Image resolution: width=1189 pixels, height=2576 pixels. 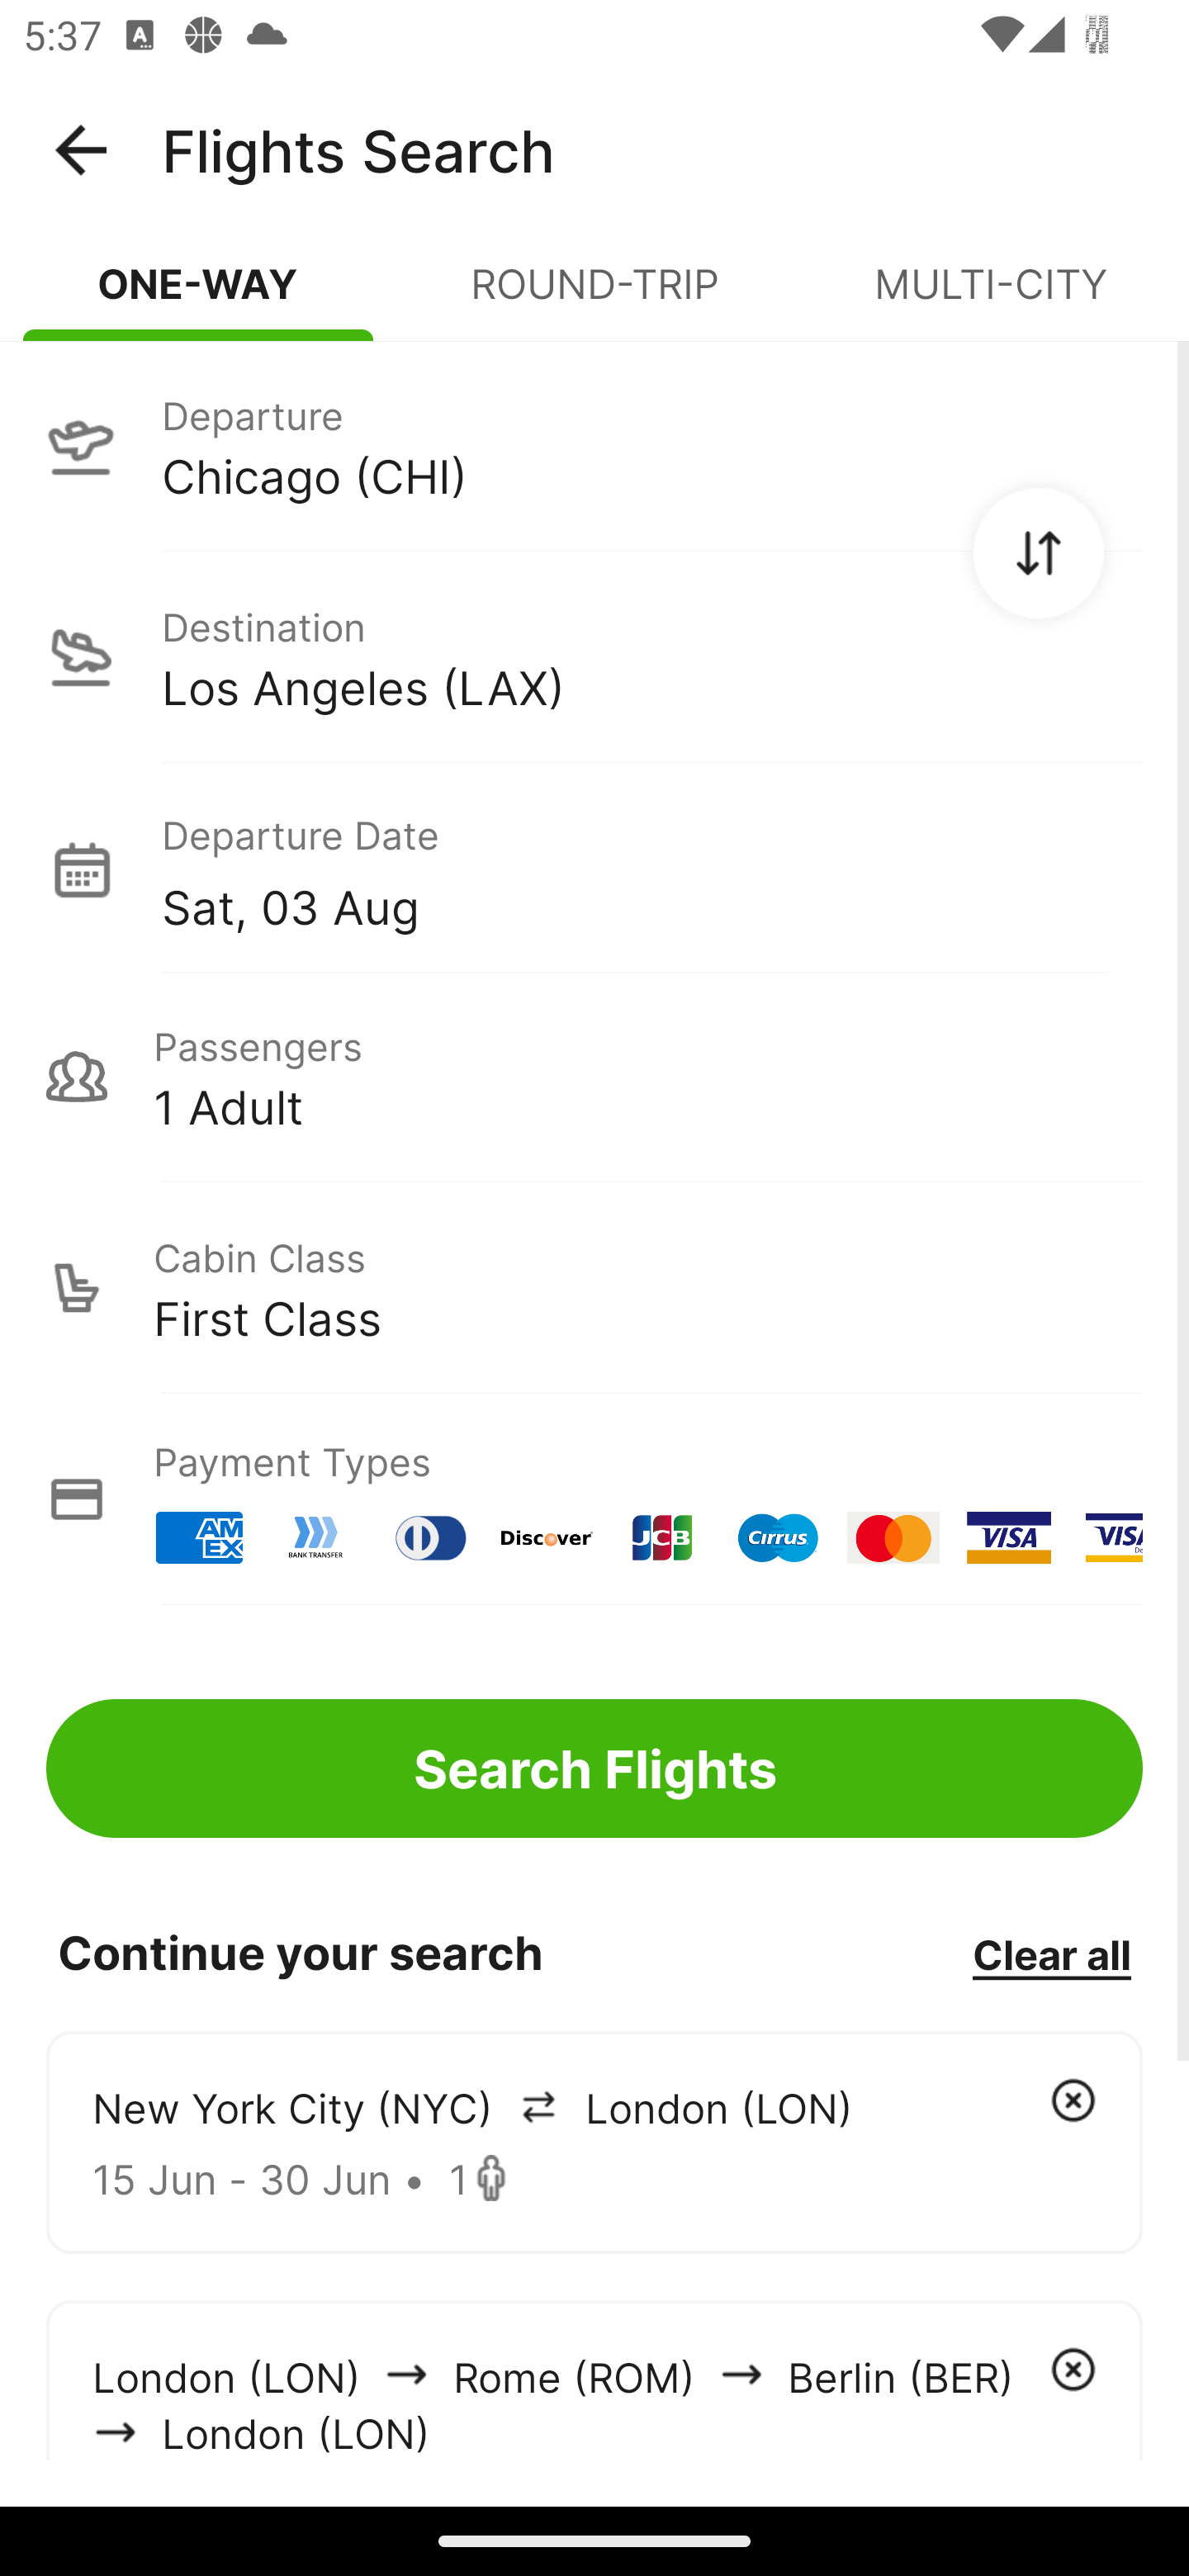 I want to click on Clear all, so click(x=1051, y=1953).